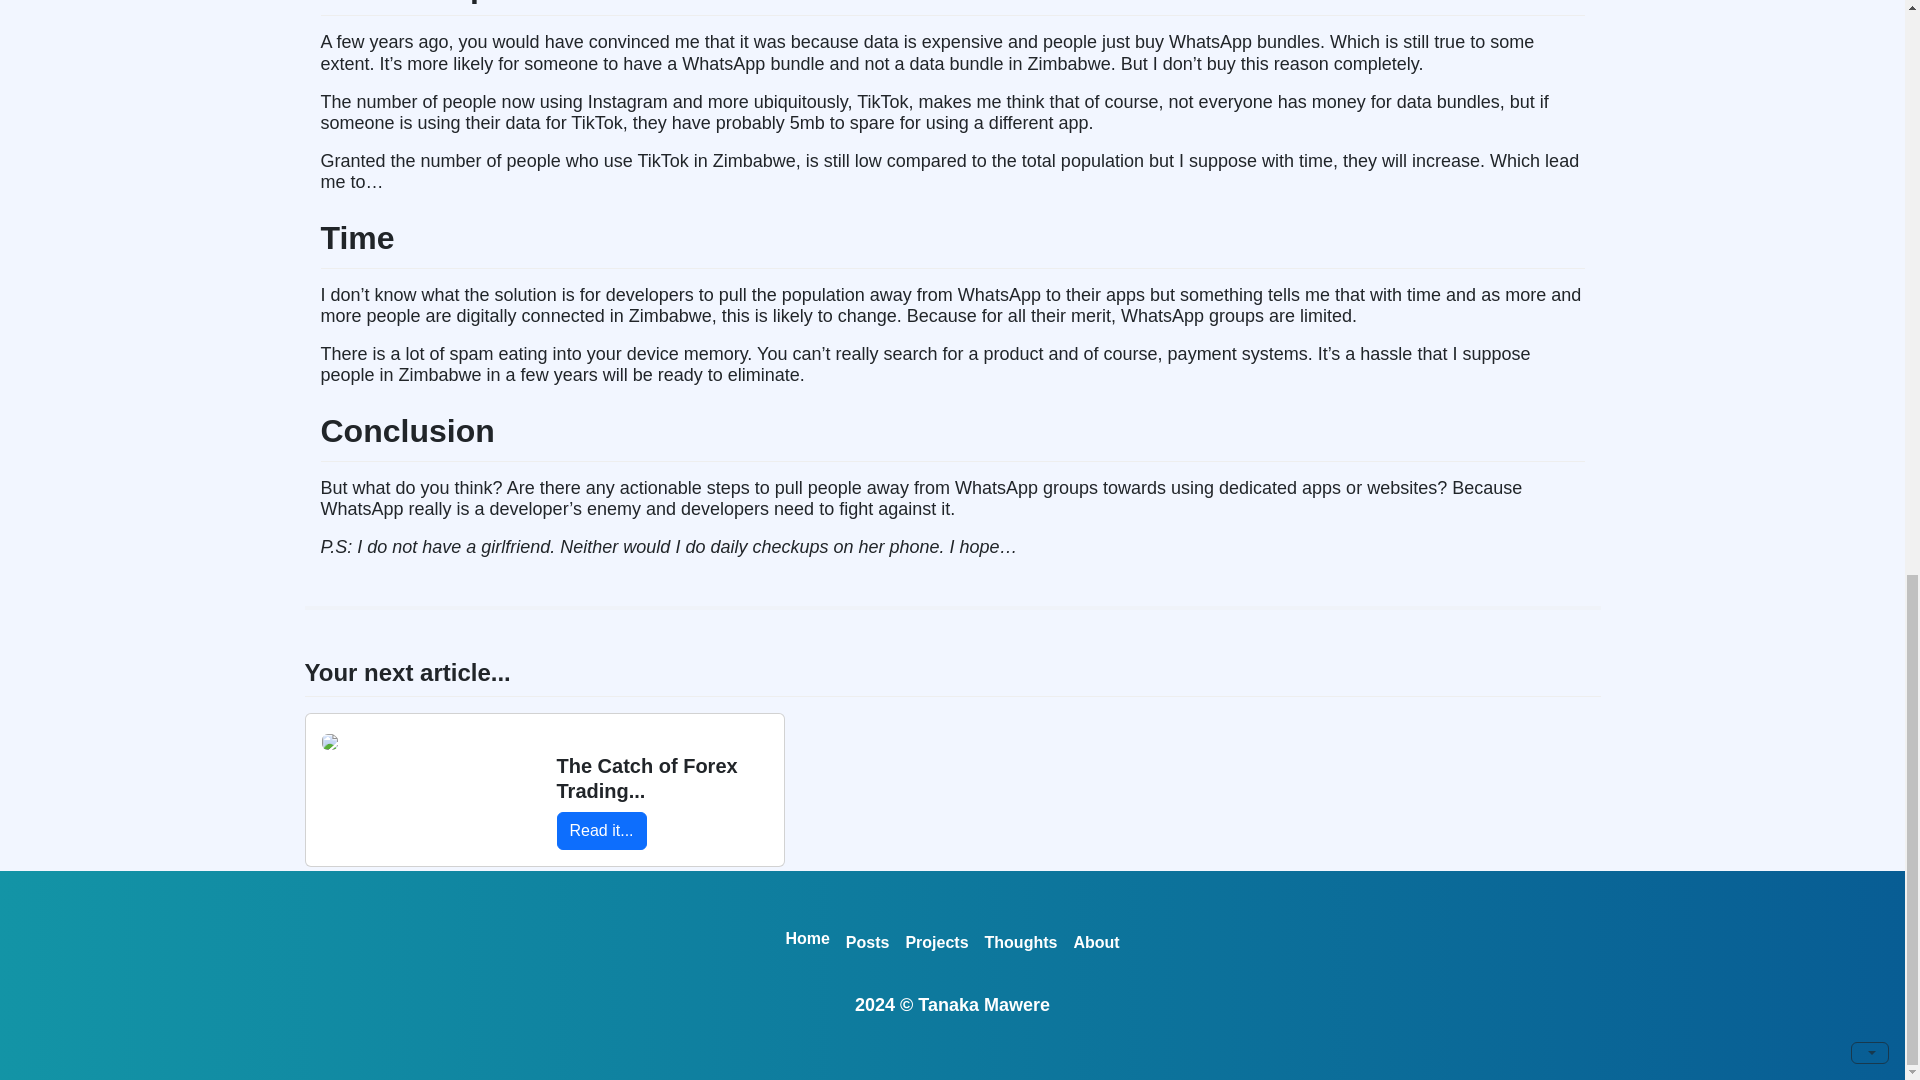  What do you see at coordinates (807, 939) in the screenshot?
I see `Home` at bounding box center [807, 939].